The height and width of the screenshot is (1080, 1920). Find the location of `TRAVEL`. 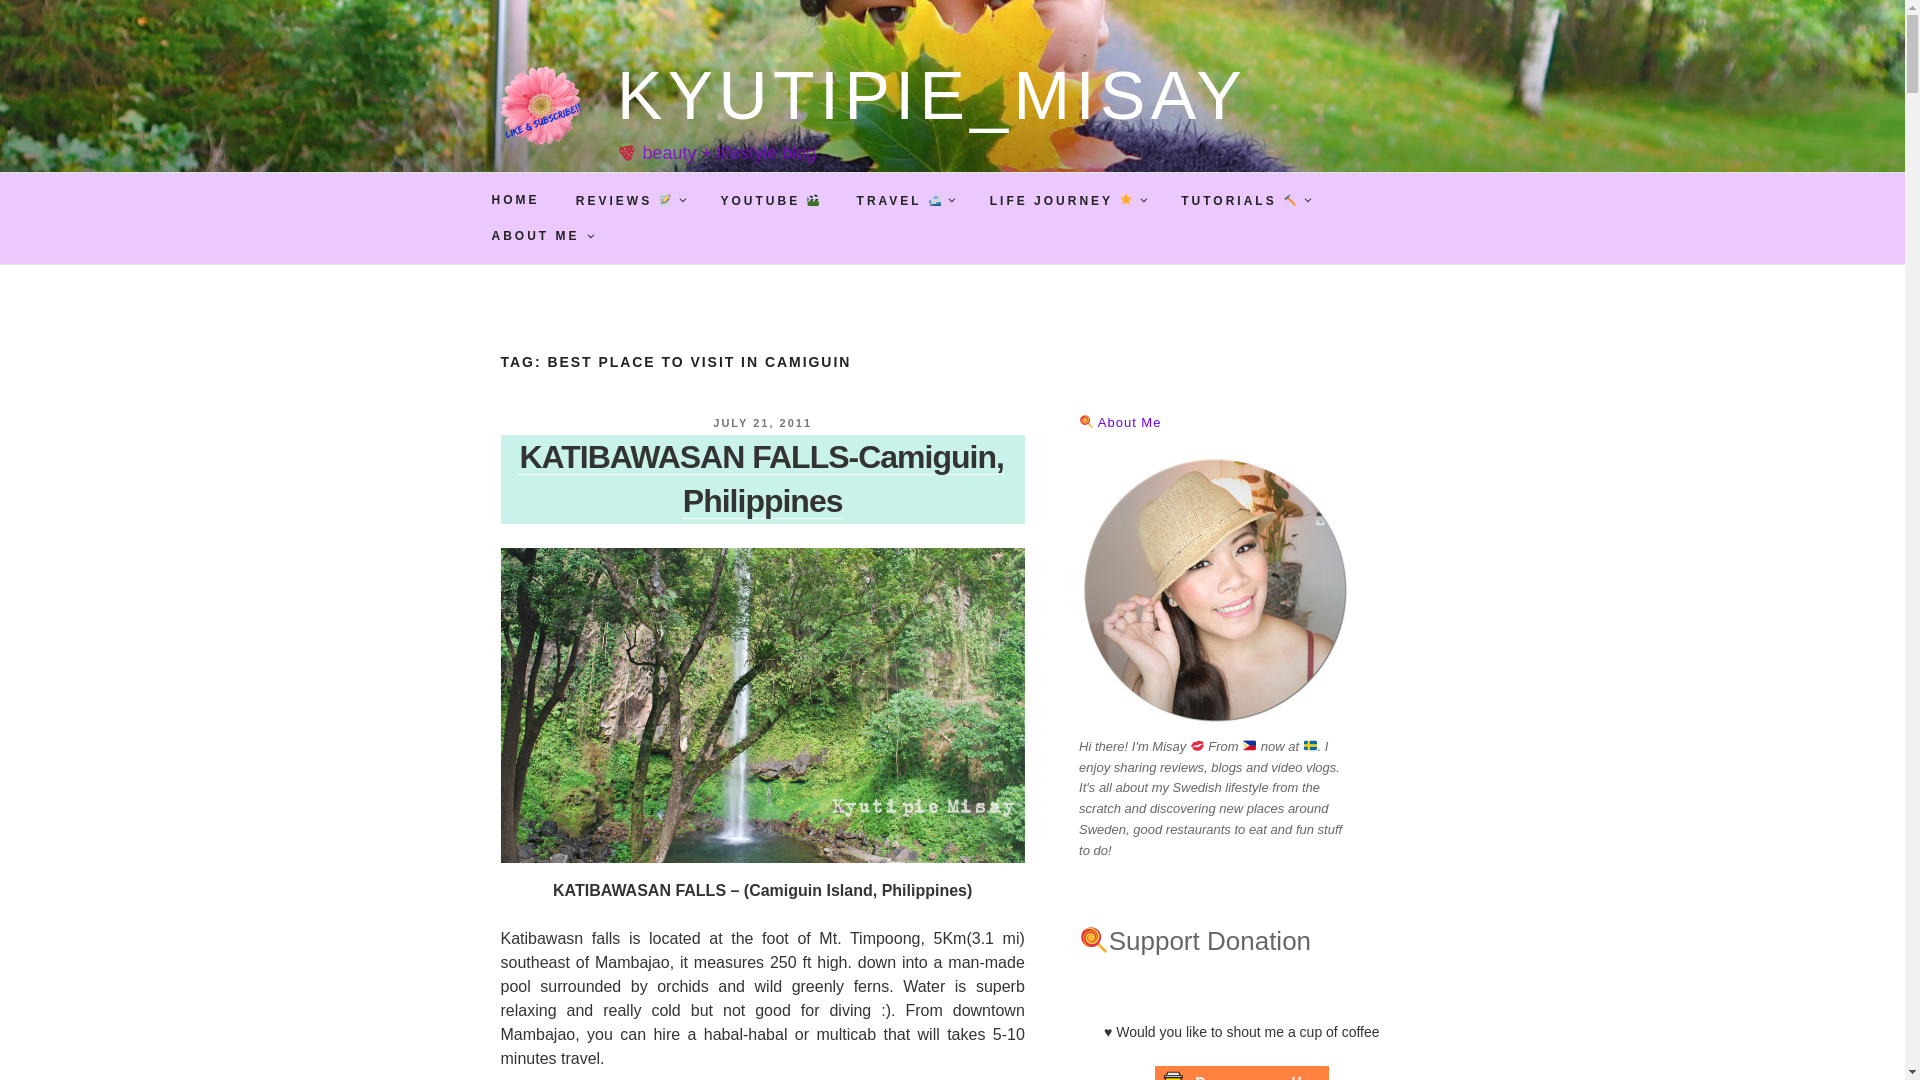

TRAVEL is located at coordinates (906, 201).